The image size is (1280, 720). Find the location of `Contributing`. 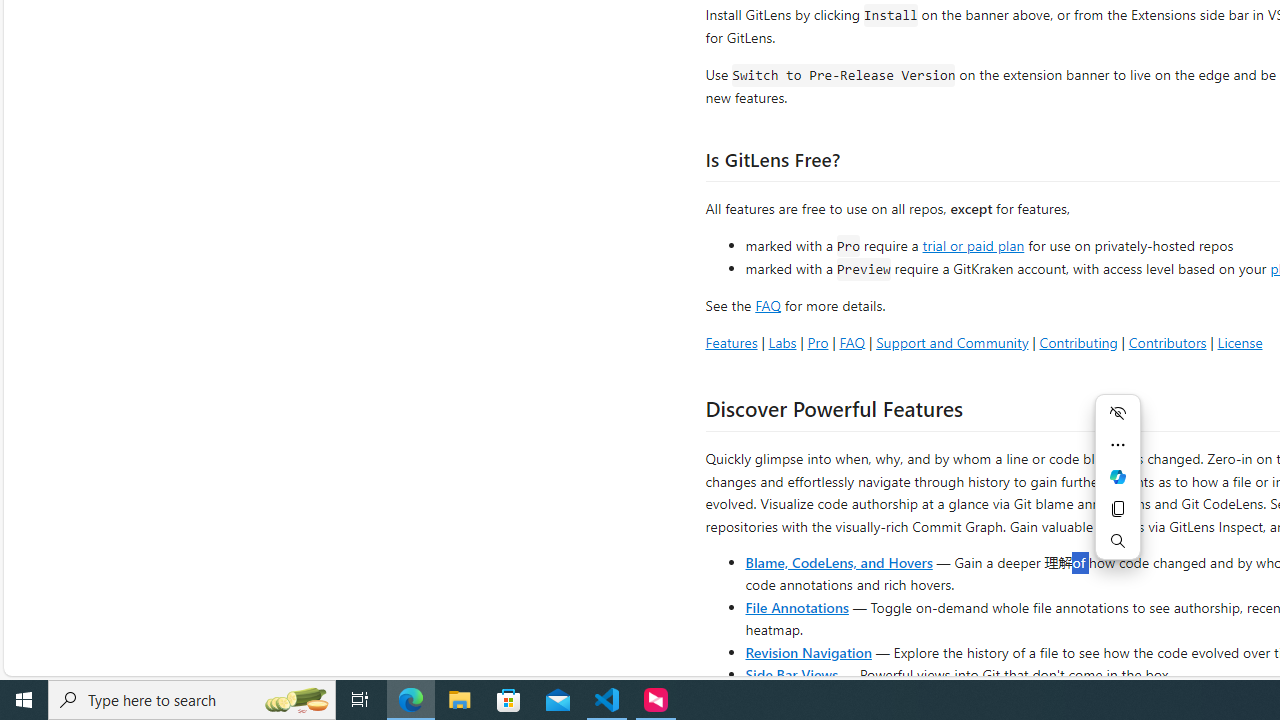

Contributing is located at coordinates (1078, 342).